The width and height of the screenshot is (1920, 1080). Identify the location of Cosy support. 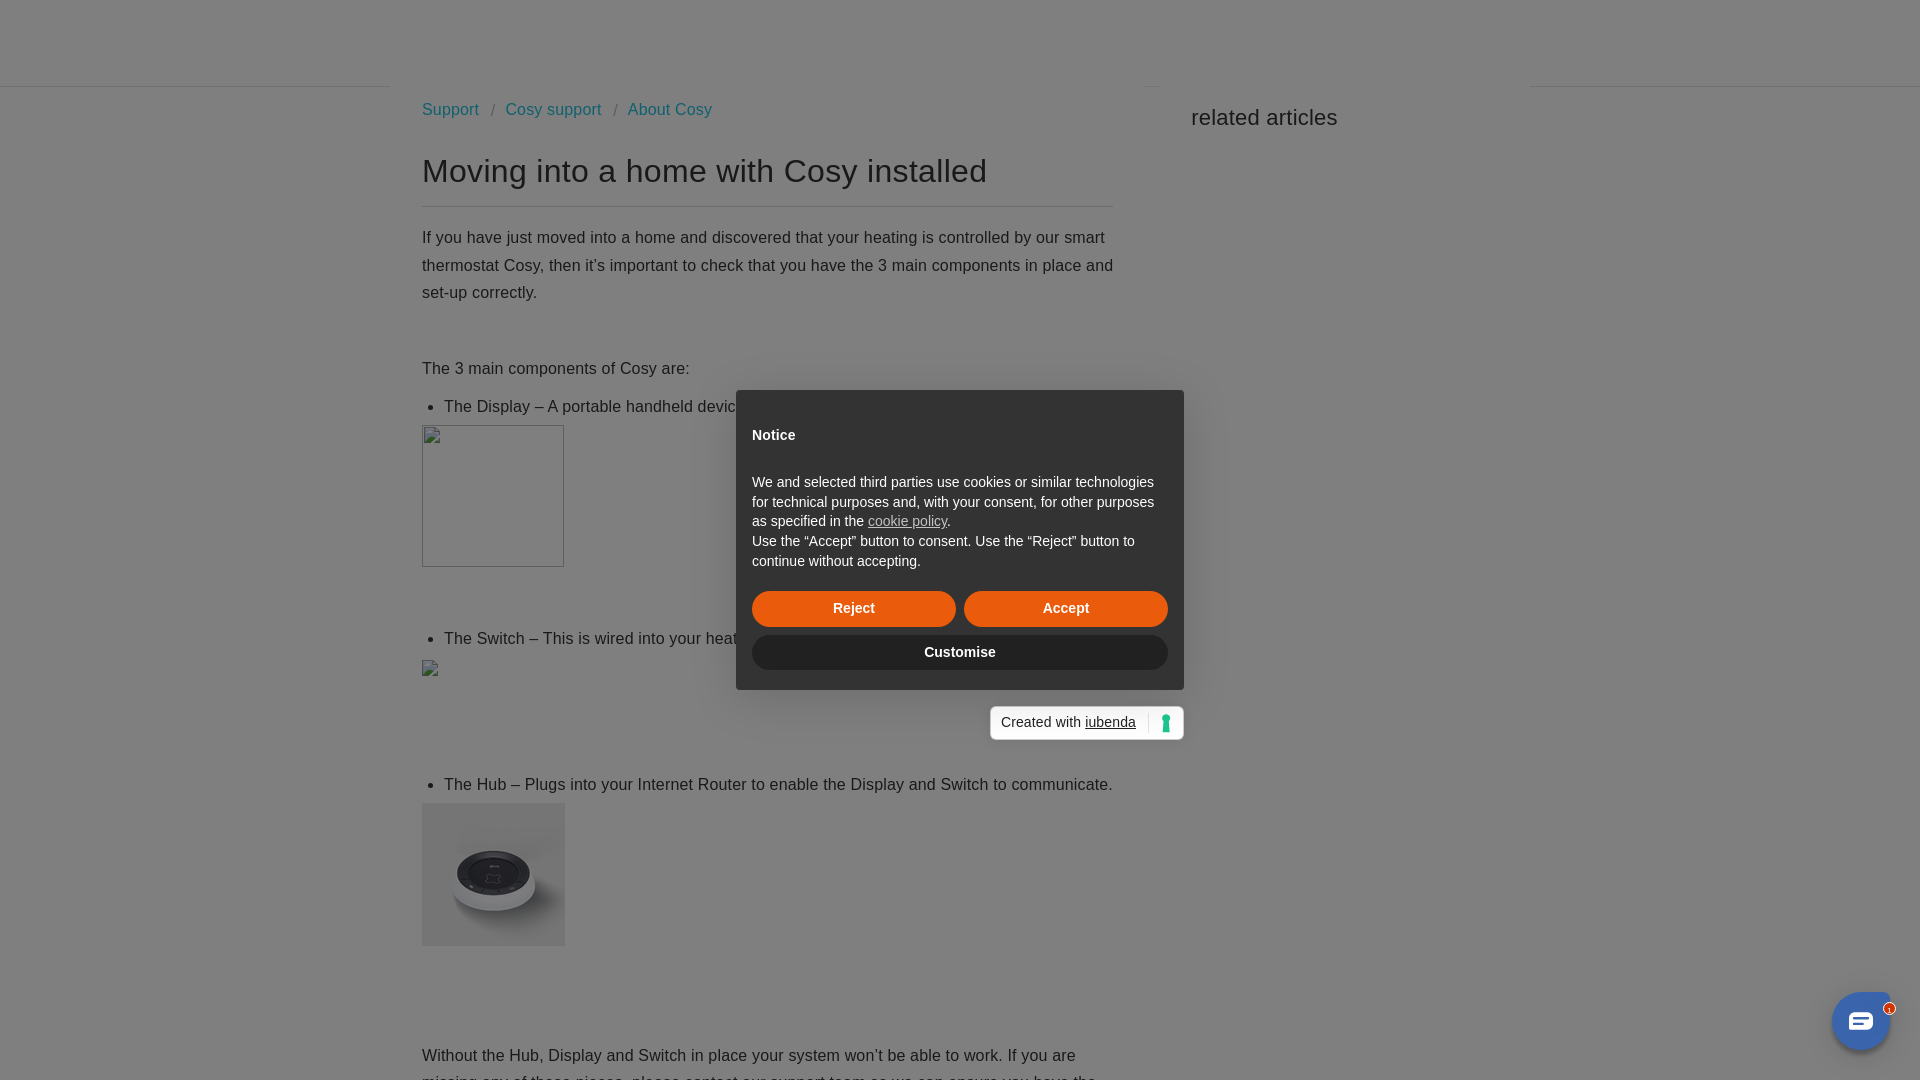
(548, 109).